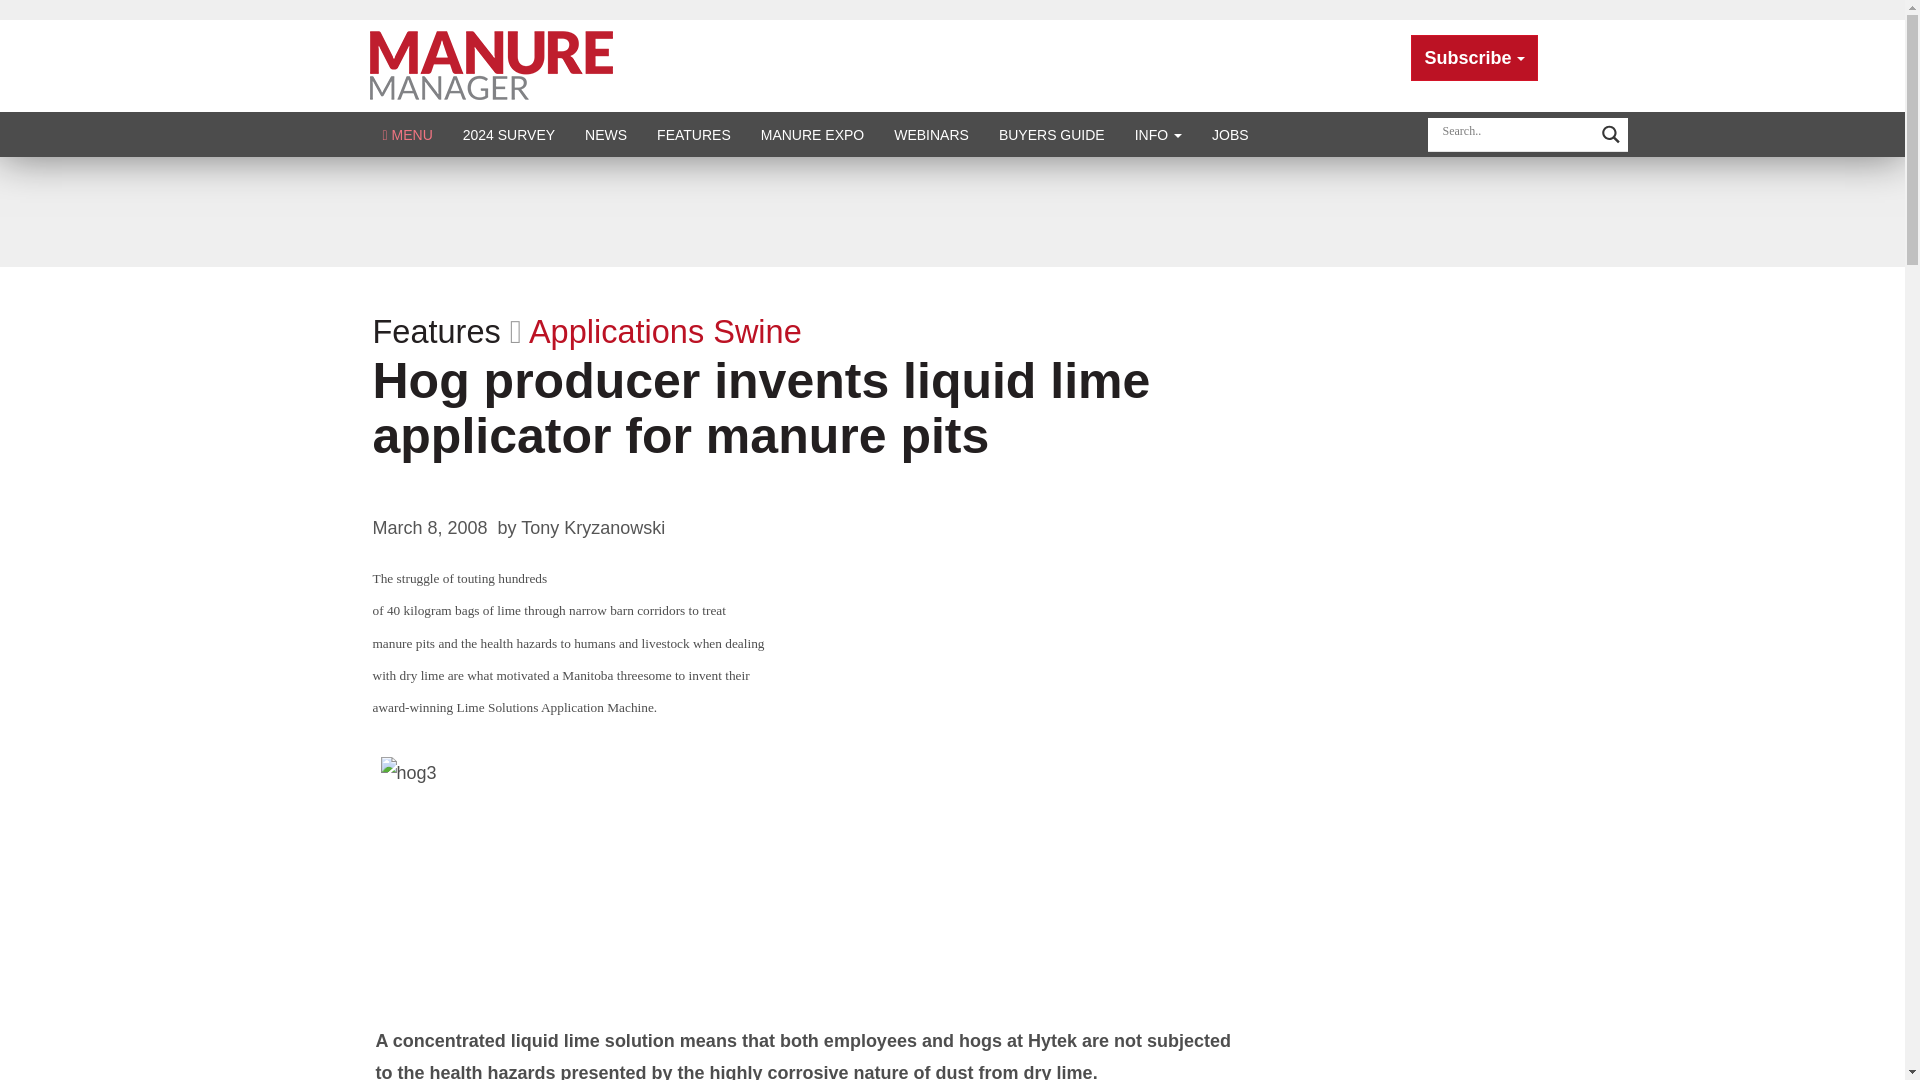 This screenshot has height=1080, width=1920. What do you see at coordinates (951, 212) in the screenshot?
I see `3rd party ad content` at bounding box center [951, 212].